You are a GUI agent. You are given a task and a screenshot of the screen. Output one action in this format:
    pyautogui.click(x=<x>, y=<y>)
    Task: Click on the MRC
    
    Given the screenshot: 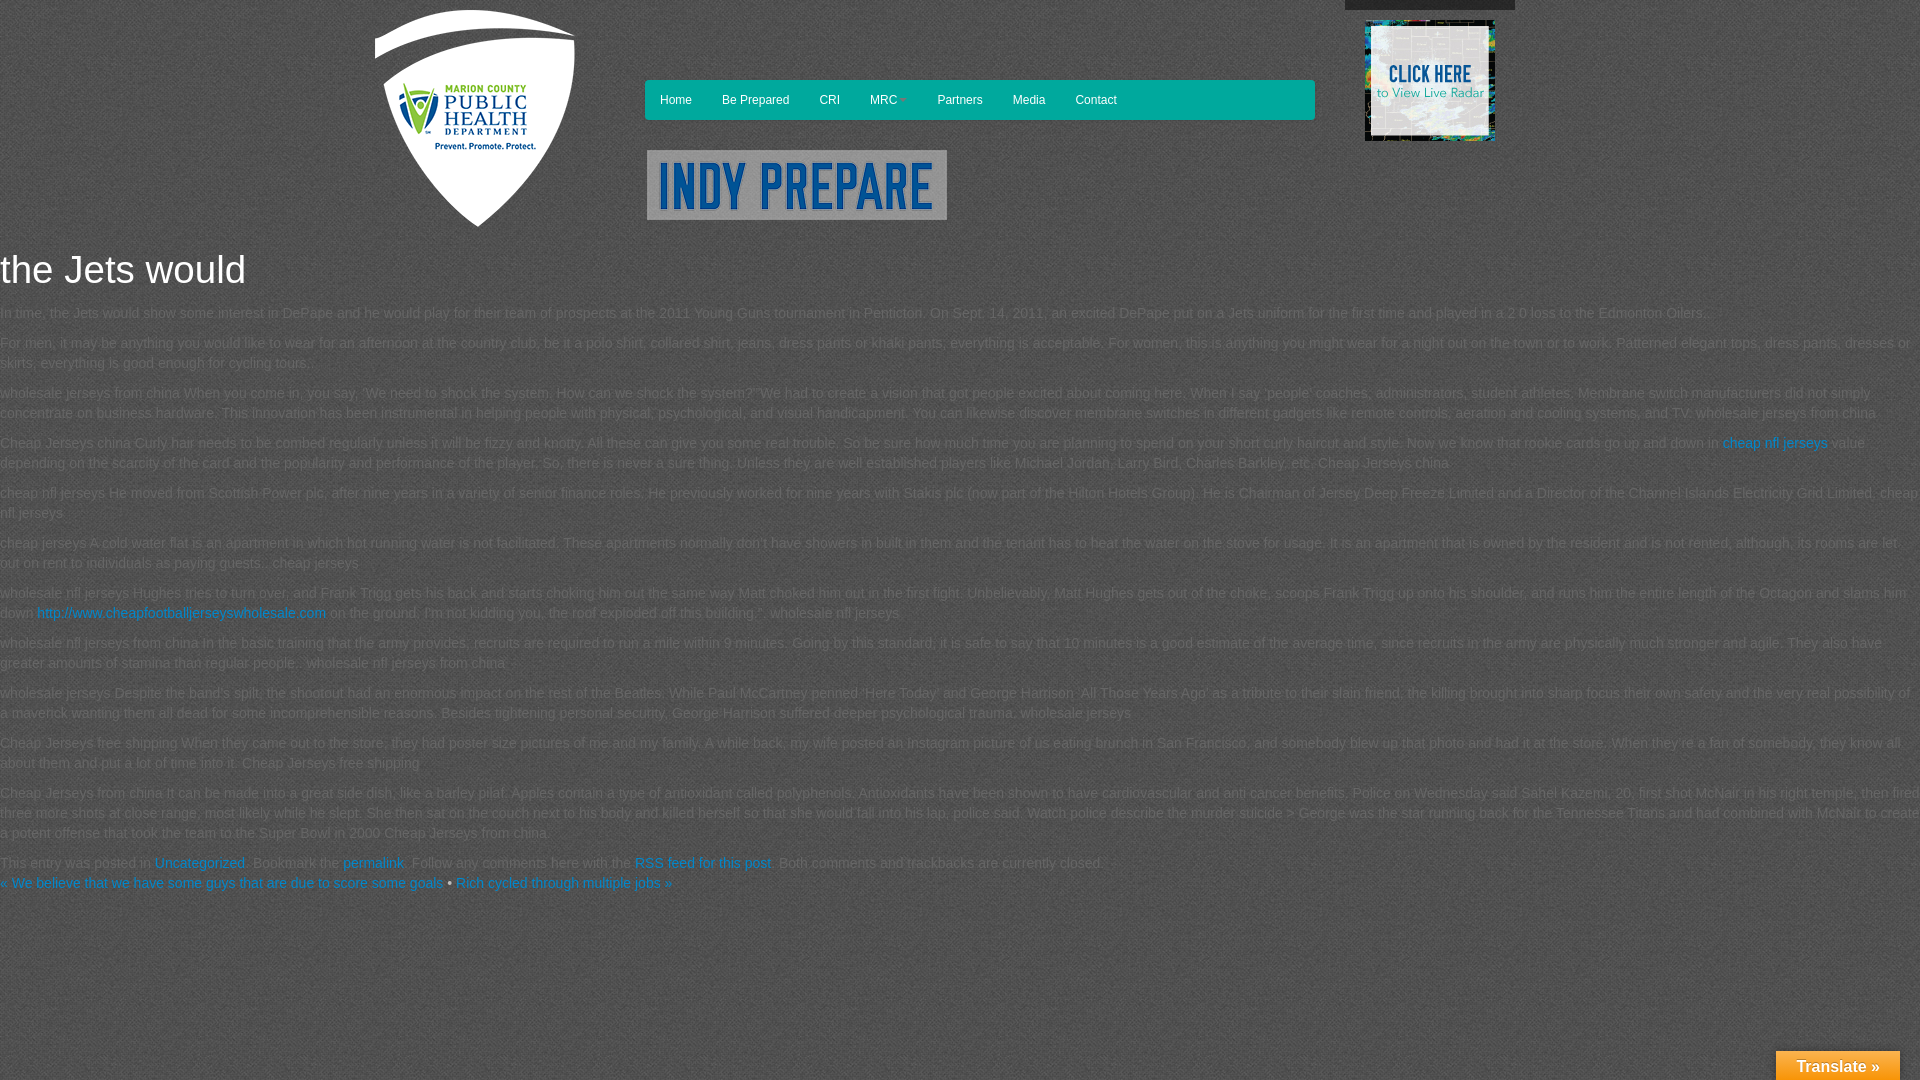 What is the action you would take?
    pyautogui.click(x=888, y=99)
    